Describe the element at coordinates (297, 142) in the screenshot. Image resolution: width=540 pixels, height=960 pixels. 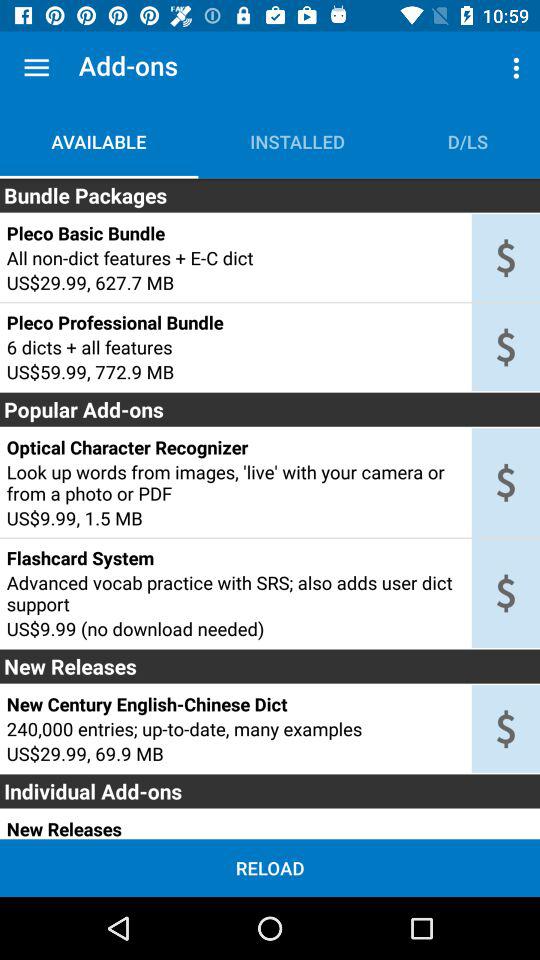
I see `tap item above the bundle packages item` at that location.